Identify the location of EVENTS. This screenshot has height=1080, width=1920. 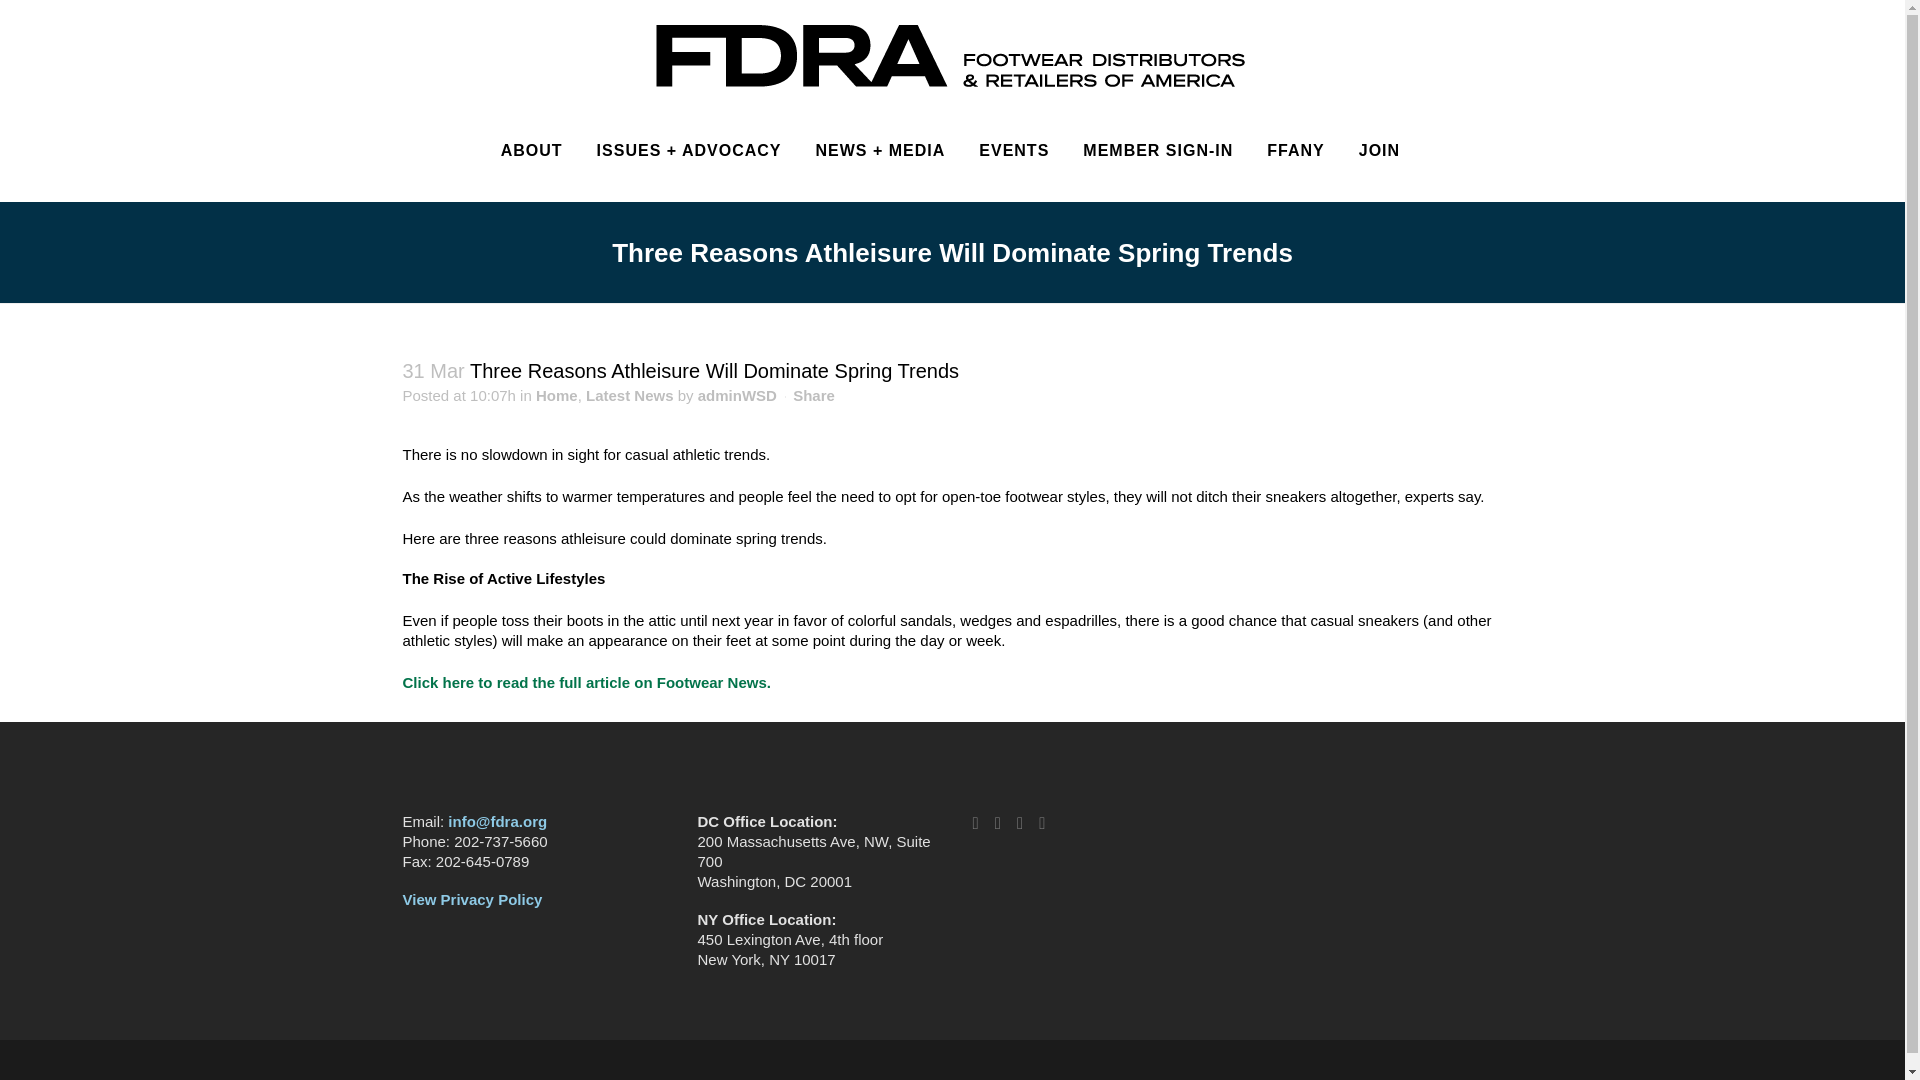
(1013, 150).